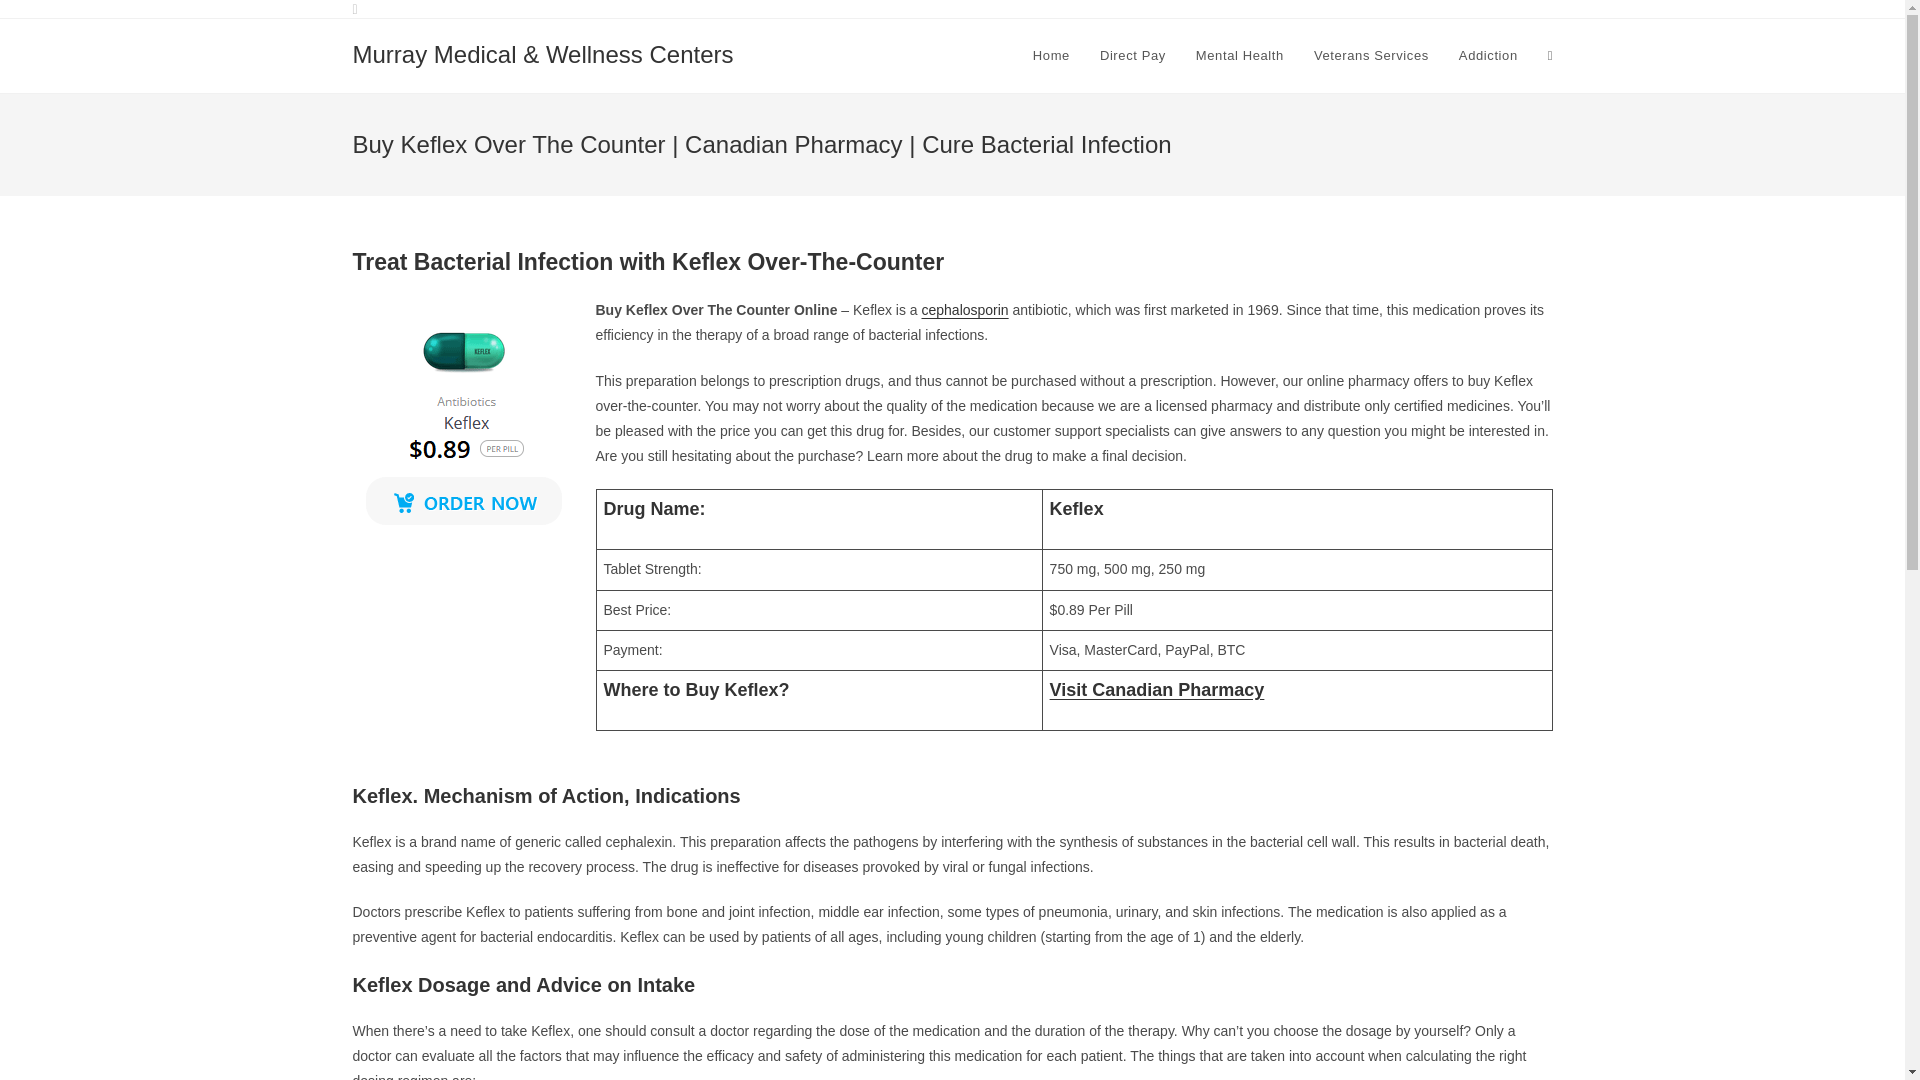 This screenshot has height=1080, width=1920. What do you see at coordinates (1508, 8) in the screenshot?
I see `Travel Medicine` at bounding box center [1508, 8].